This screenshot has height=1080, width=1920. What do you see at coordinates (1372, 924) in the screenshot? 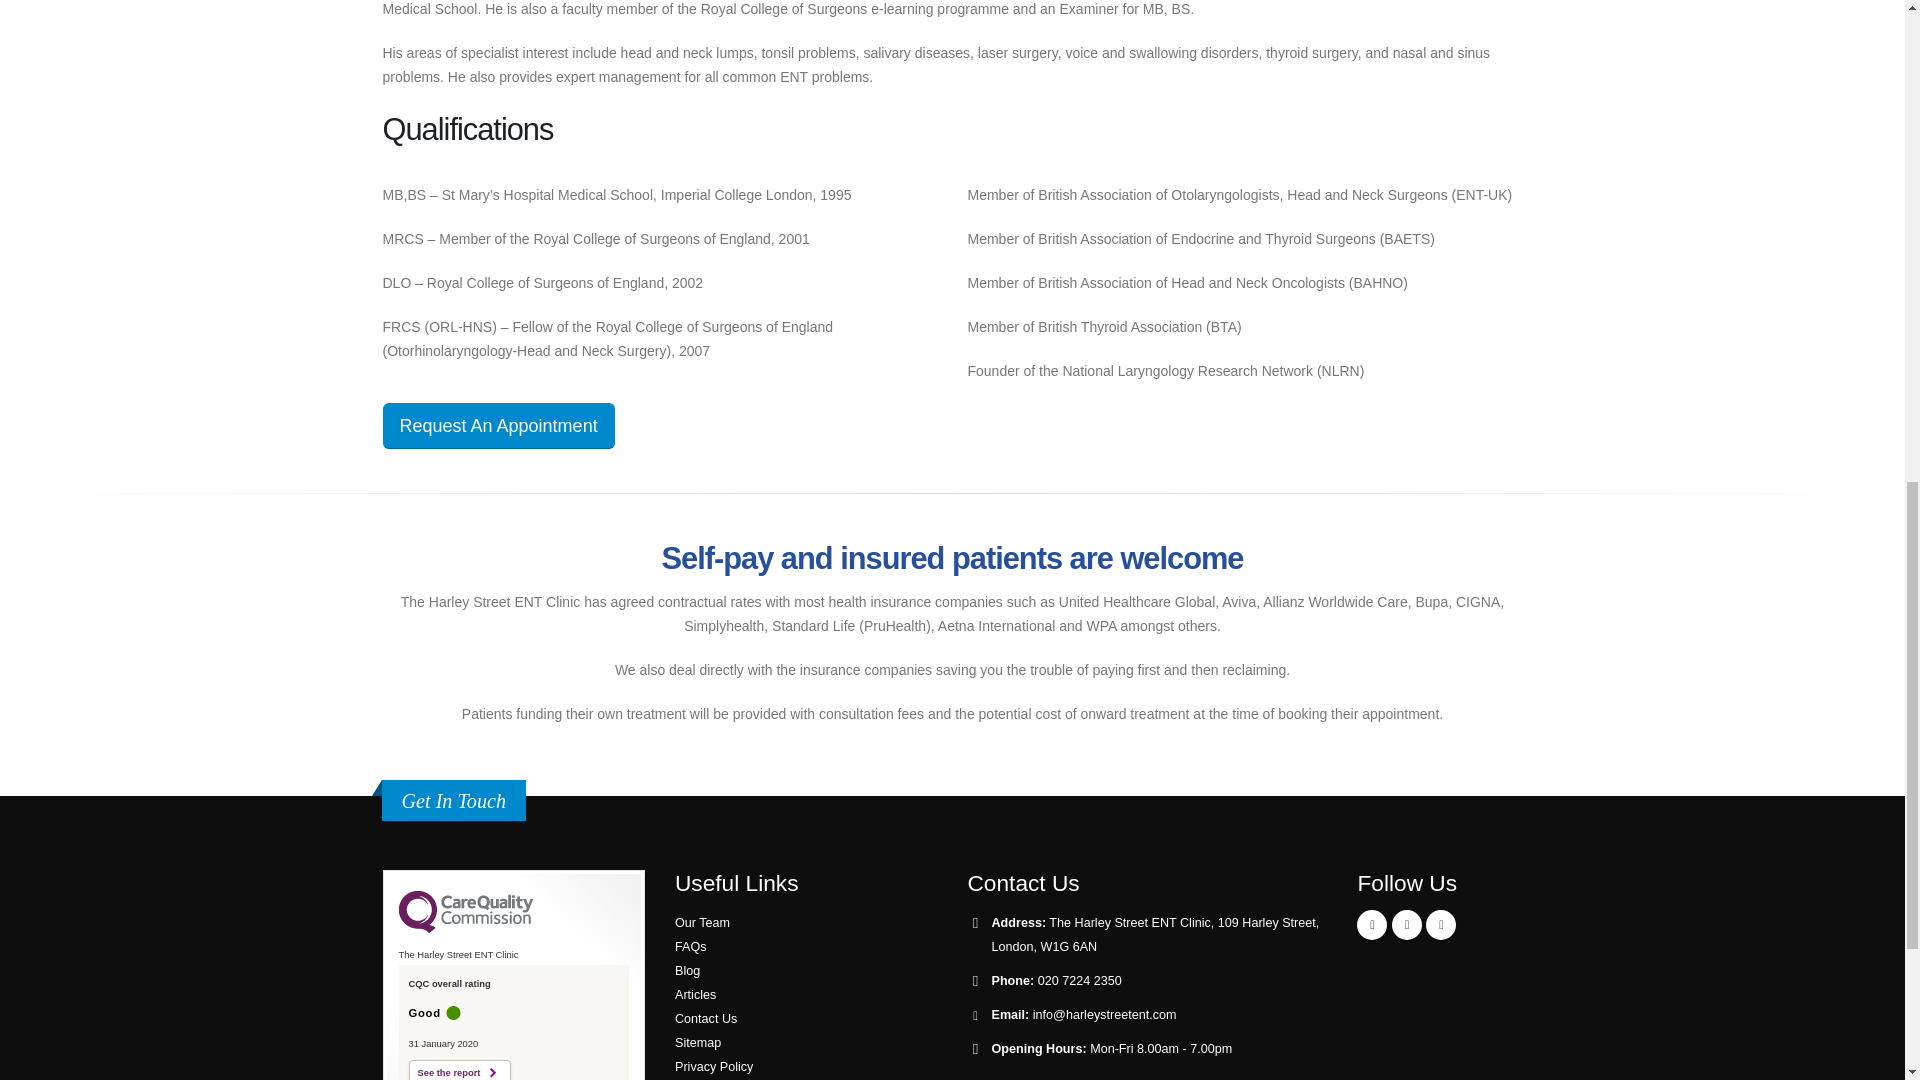
I see `Facebook` at bounding box center [1372, 924].